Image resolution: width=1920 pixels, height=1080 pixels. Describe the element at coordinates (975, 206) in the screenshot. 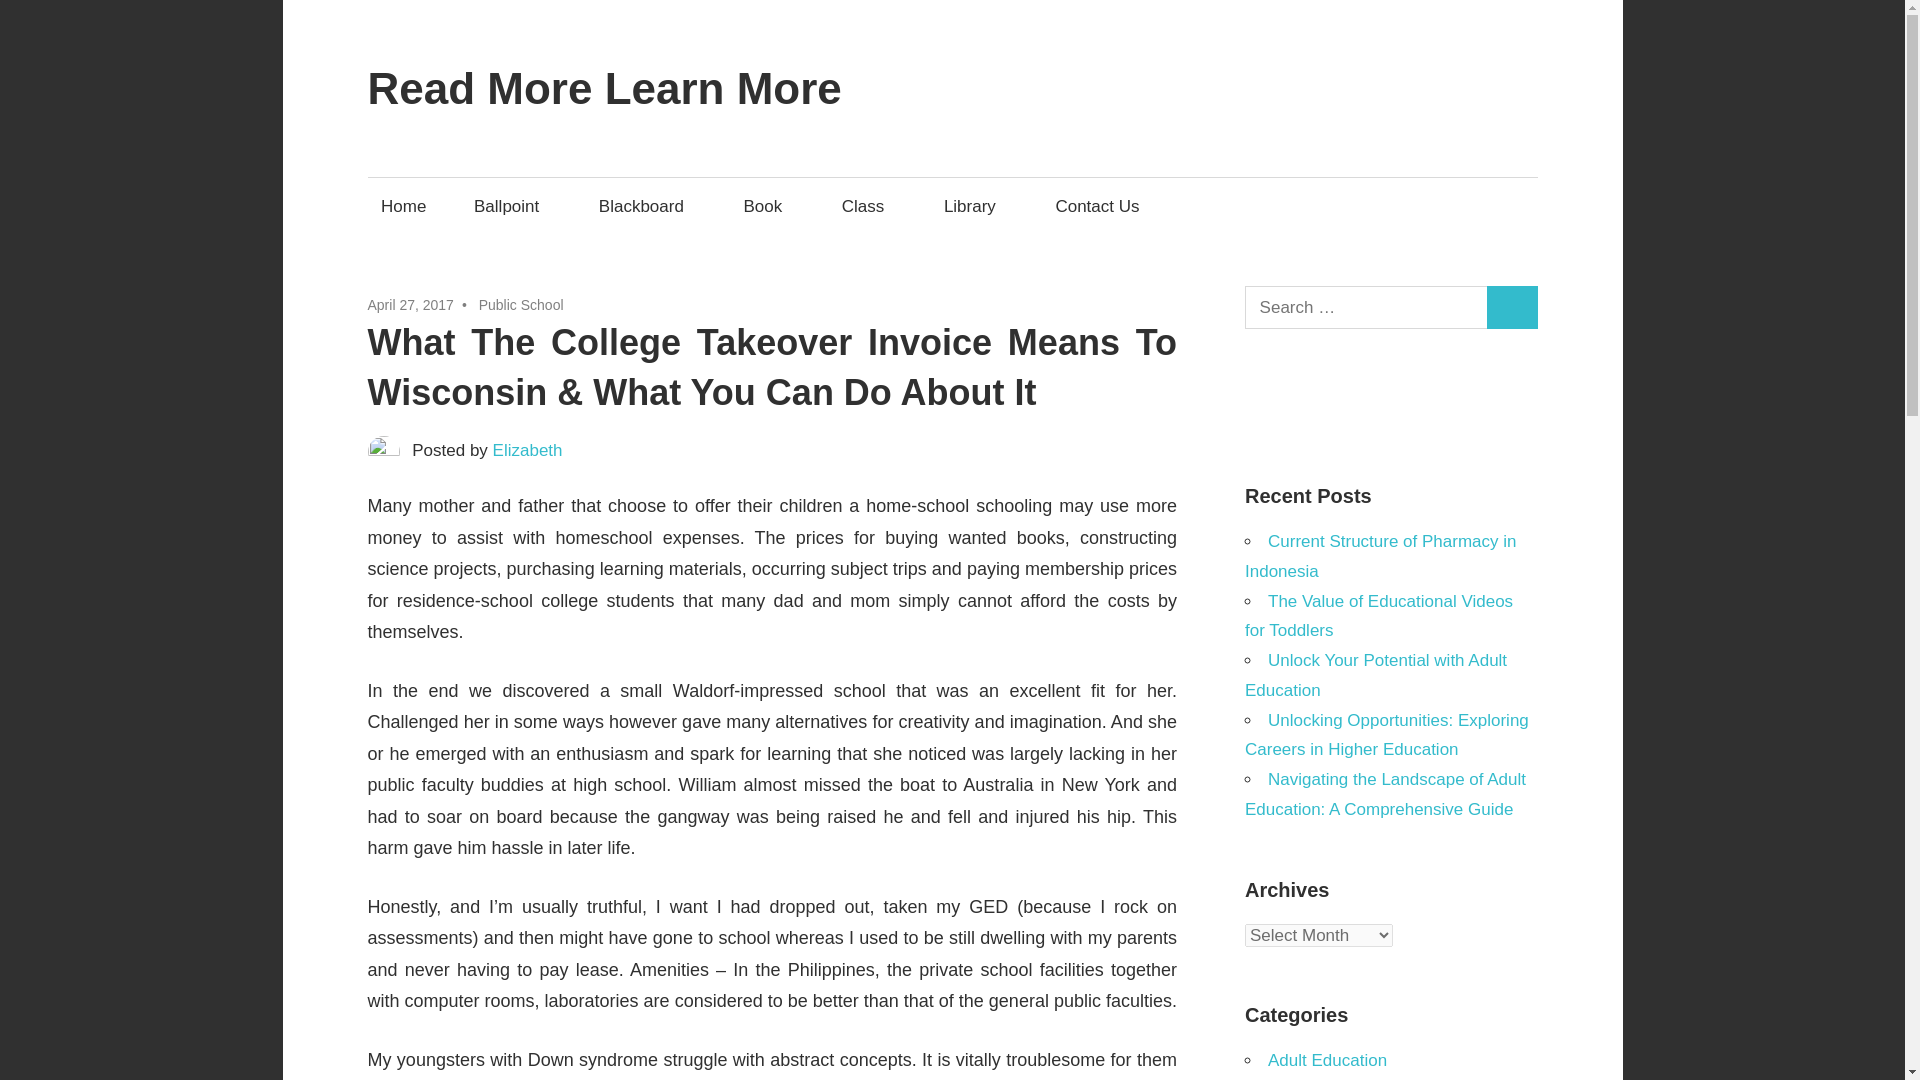

I see `Library` at that location.